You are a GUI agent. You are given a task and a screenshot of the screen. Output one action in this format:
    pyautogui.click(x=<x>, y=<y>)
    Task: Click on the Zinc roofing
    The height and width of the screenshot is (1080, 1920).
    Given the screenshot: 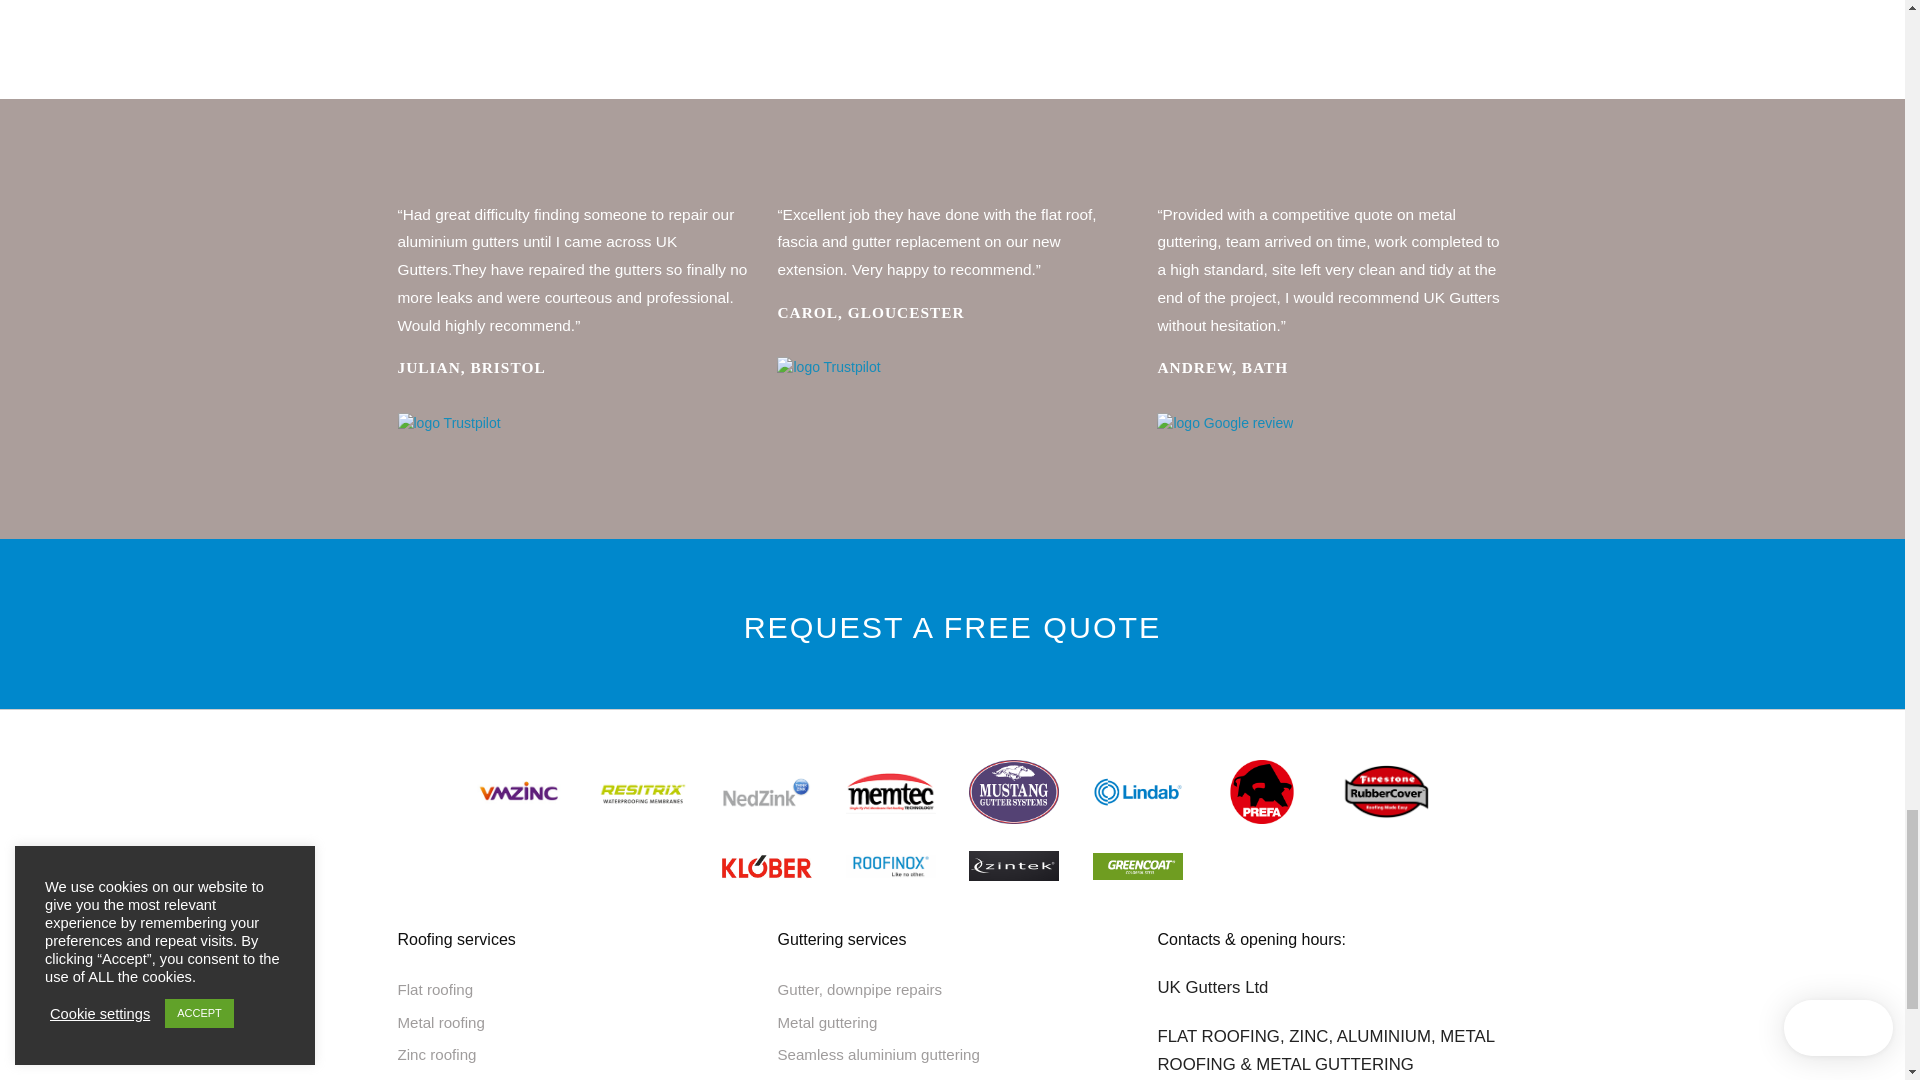 What is the action you would take?
    pyautogui.click(x=572, y=1054)
    